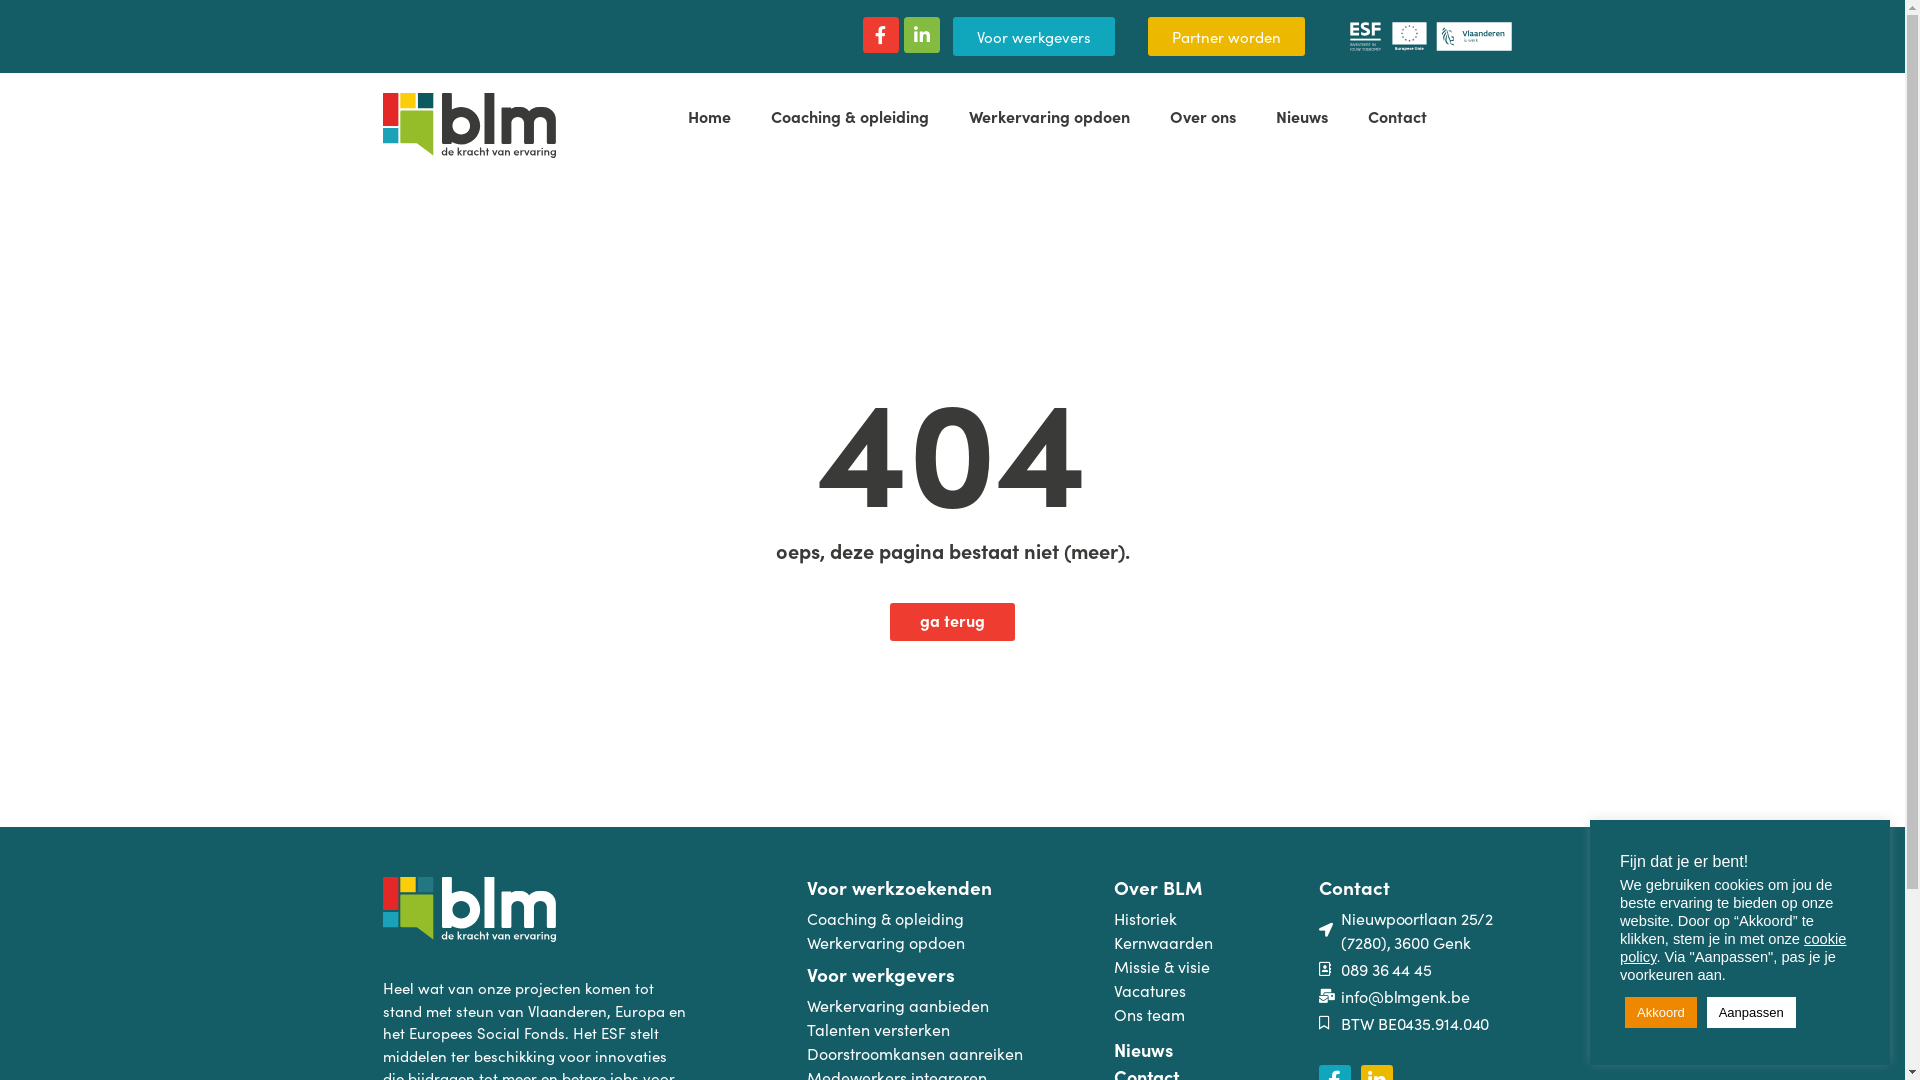  What do you see at coordinates (1398, 116) in the screenshot?
I see `Contact` at bounding box center [1398, 116].